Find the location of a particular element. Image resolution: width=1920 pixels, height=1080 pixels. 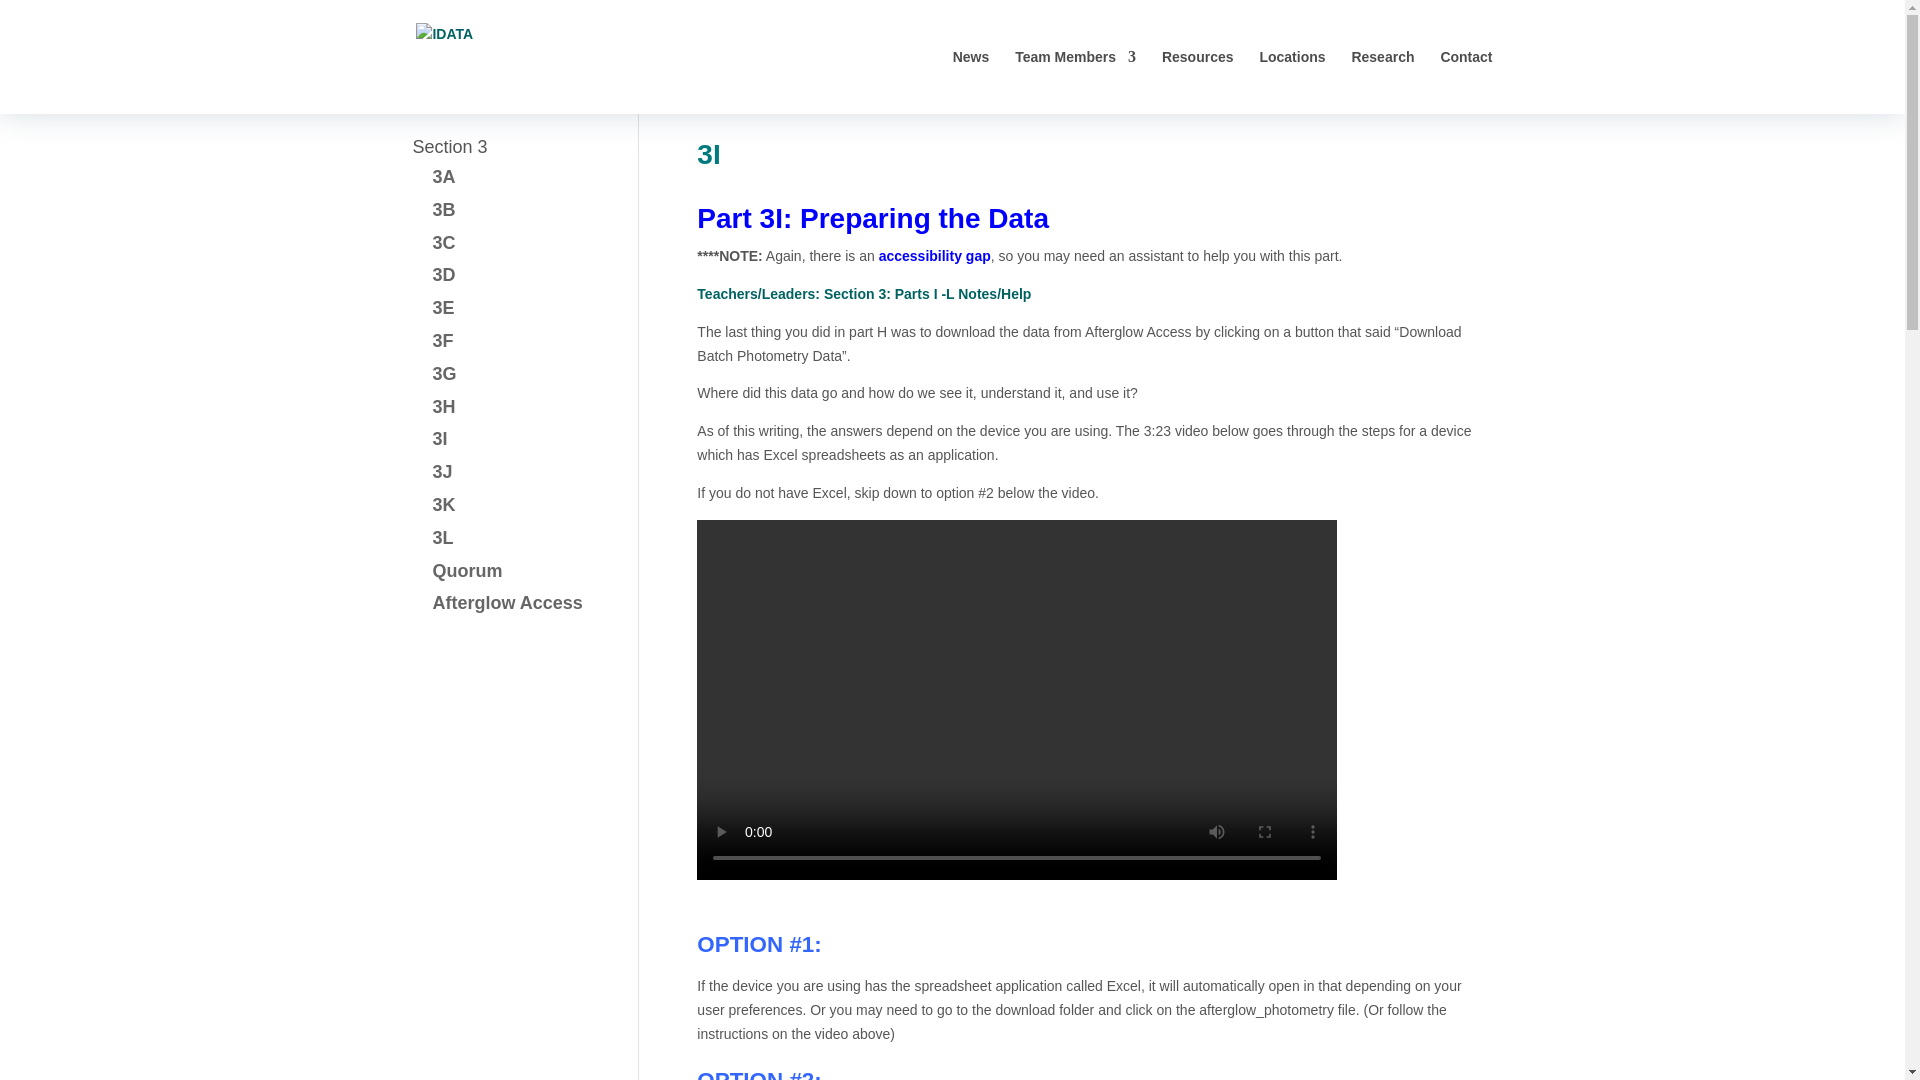

3G is located at coordinates (444, 374).